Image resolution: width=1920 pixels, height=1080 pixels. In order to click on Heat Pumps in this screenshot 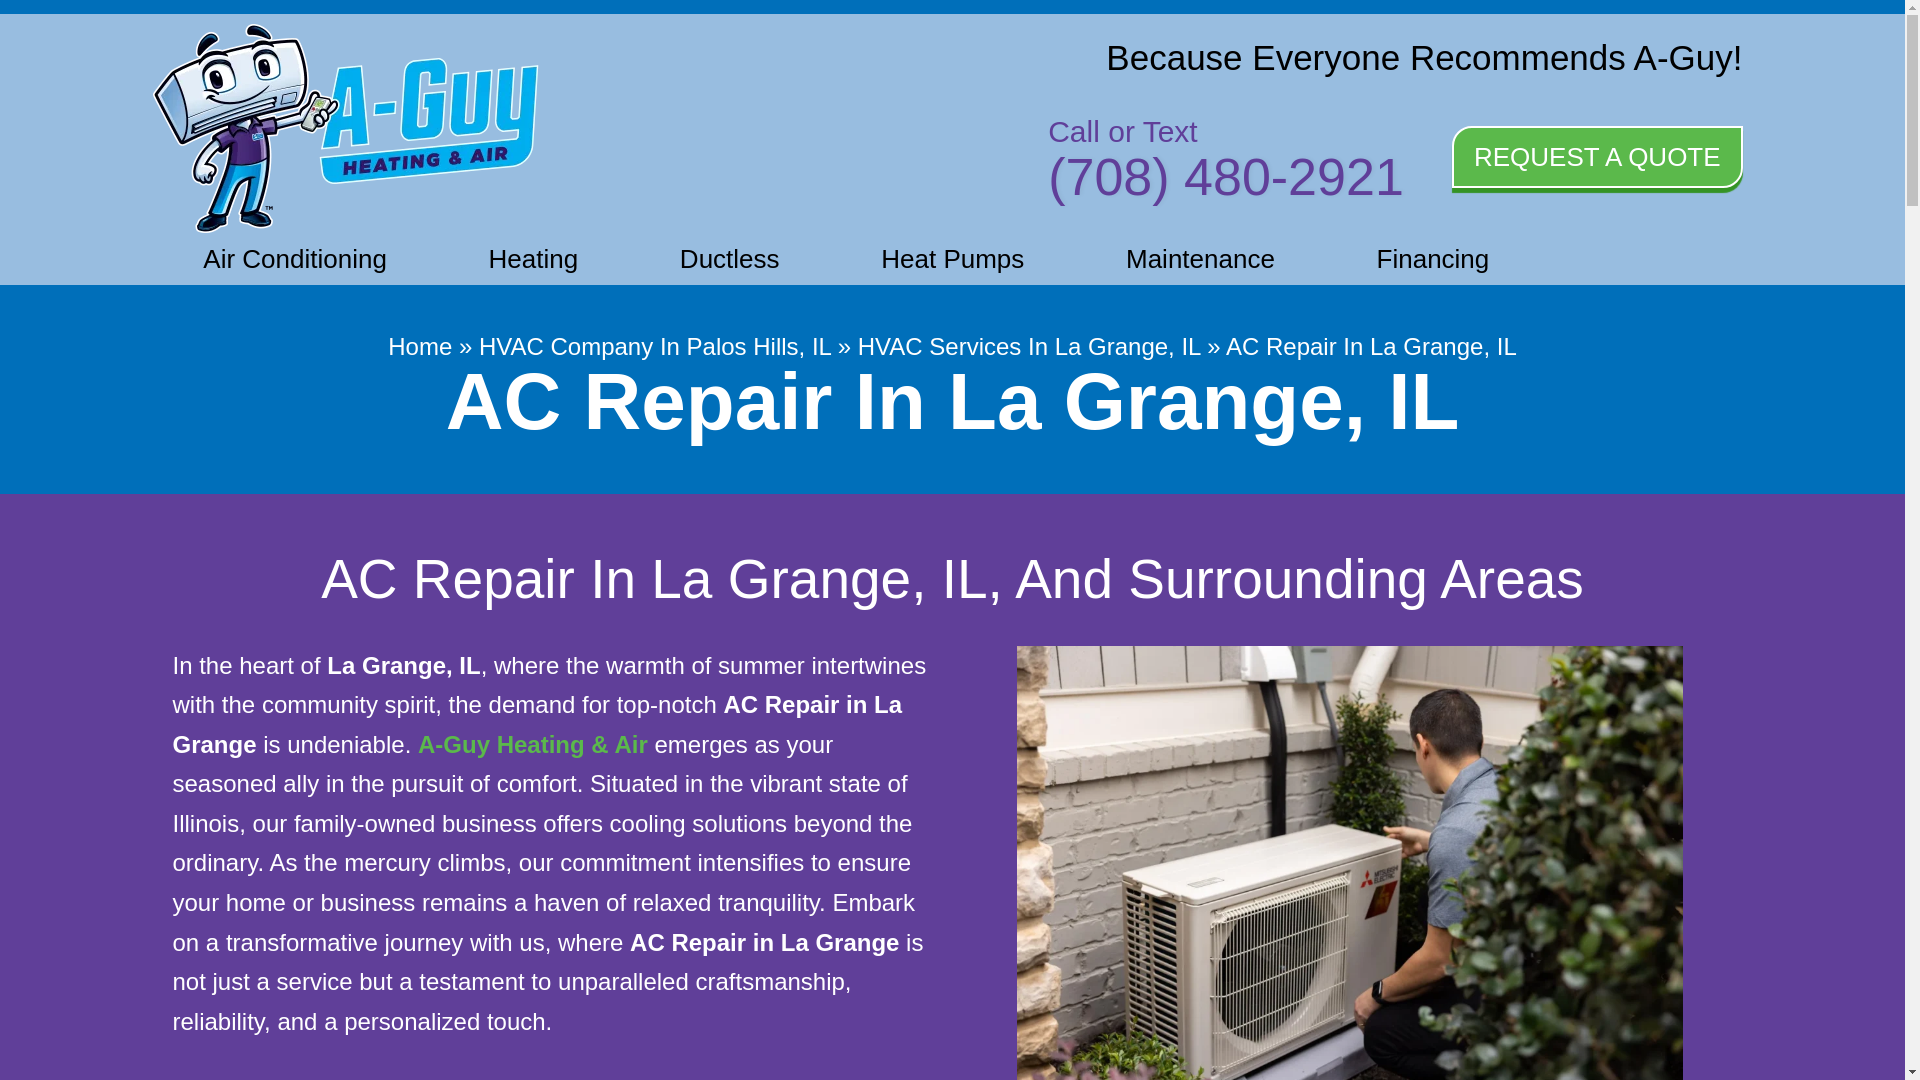, I will do `click(952, 259)`.